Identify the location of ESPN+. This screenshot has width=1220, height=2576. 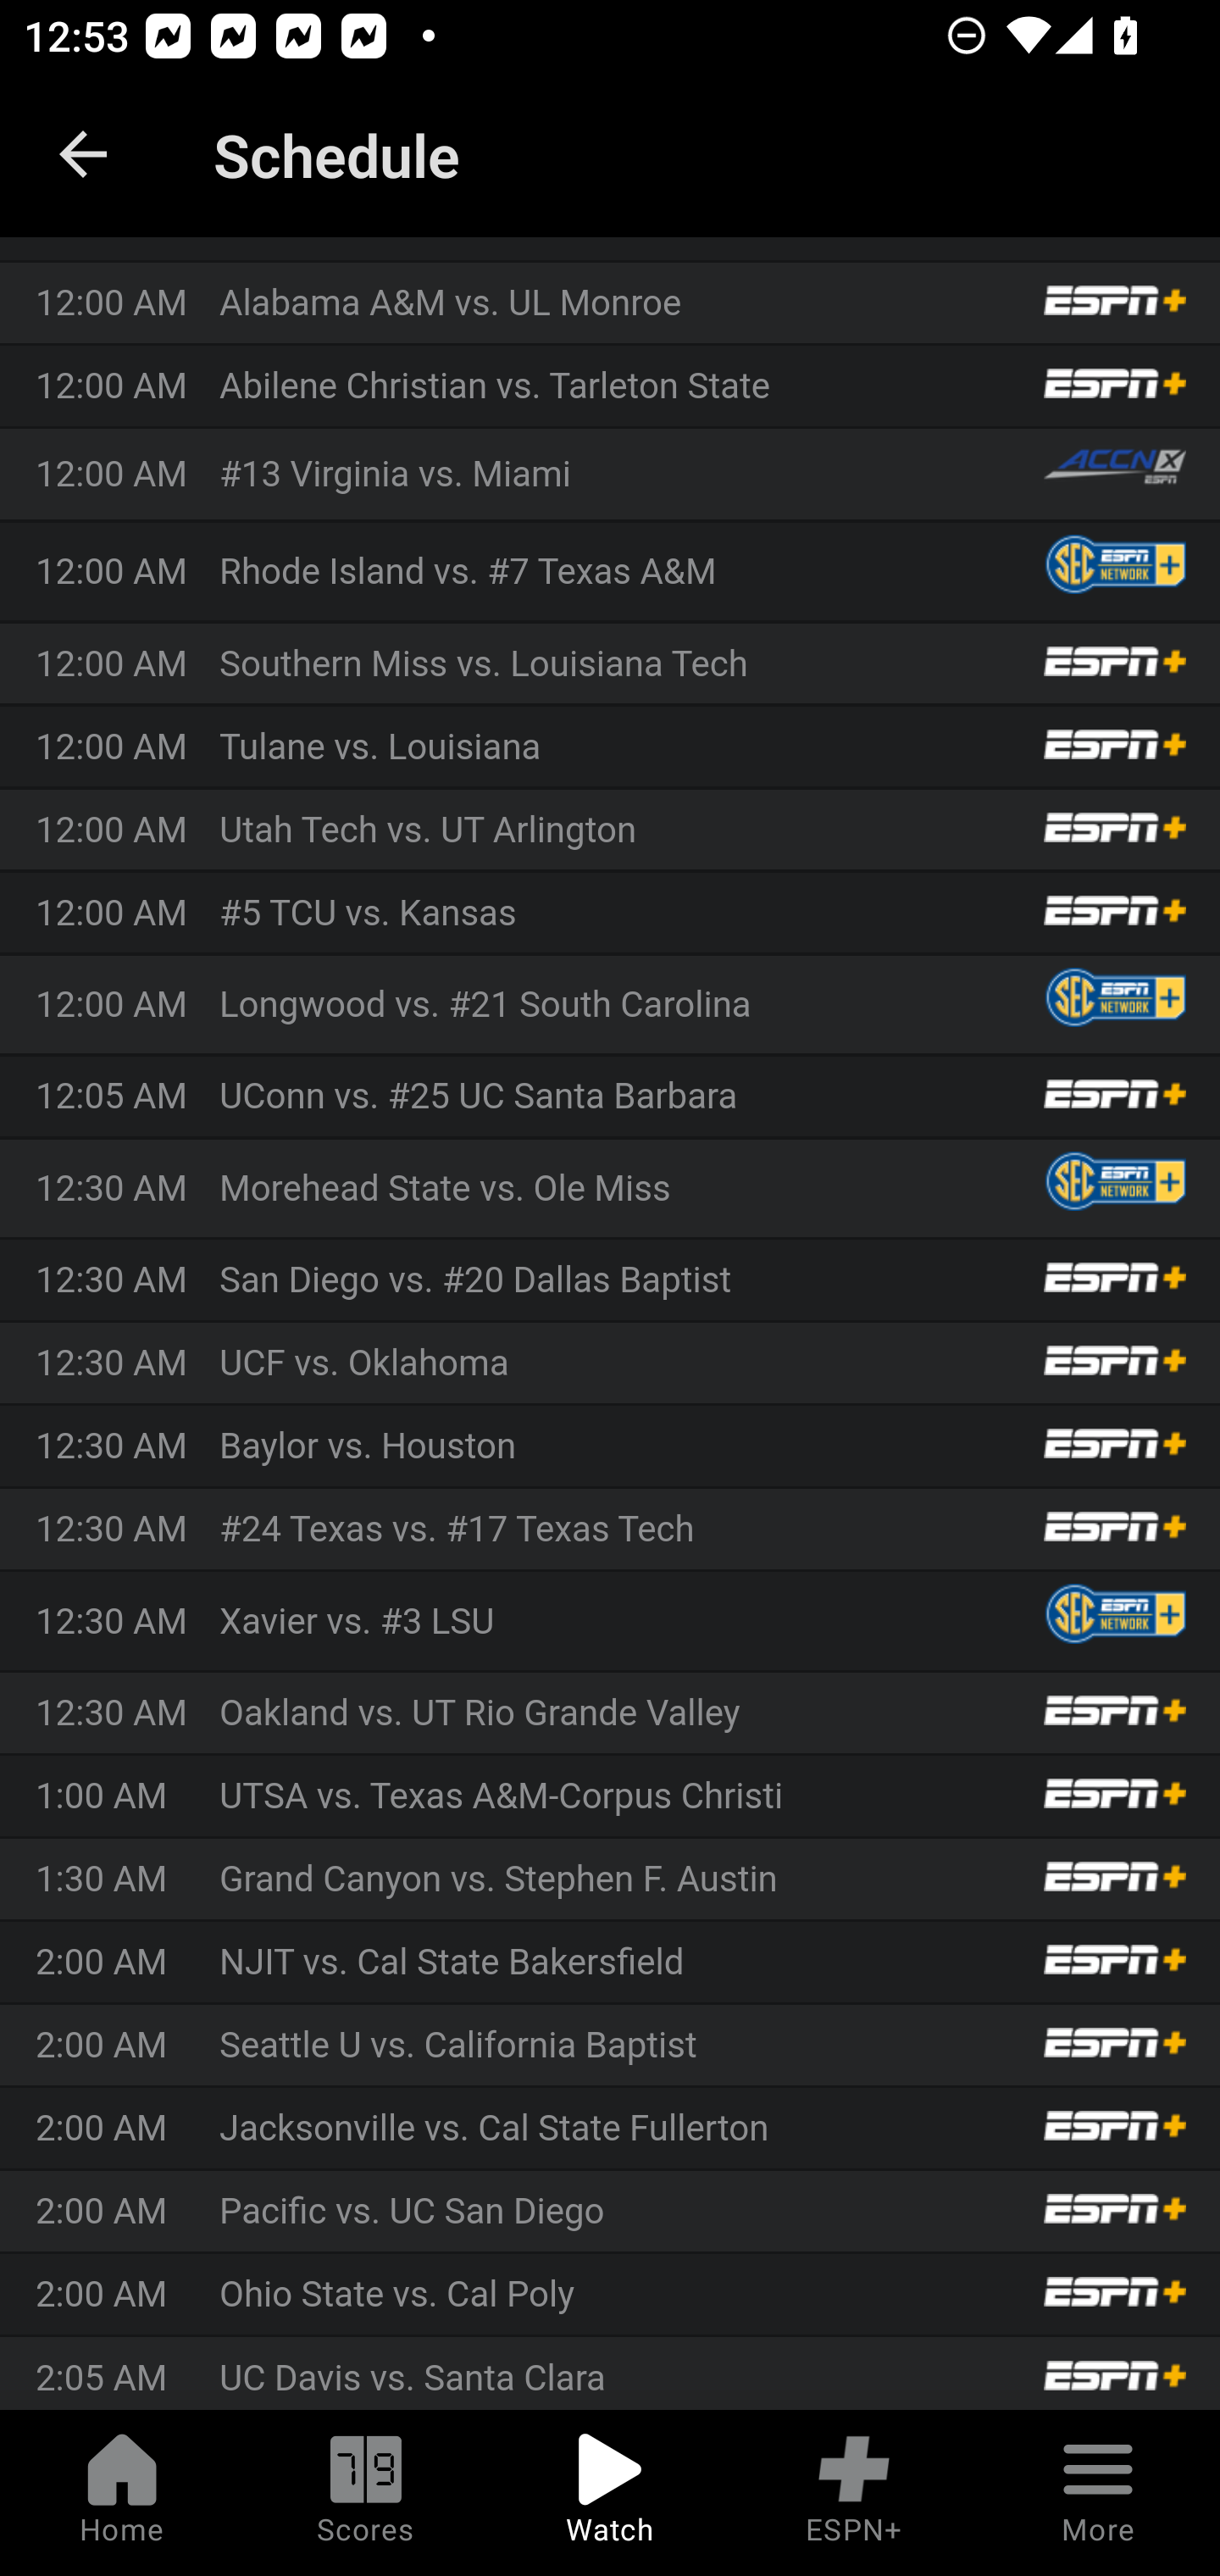
(854, 2493).